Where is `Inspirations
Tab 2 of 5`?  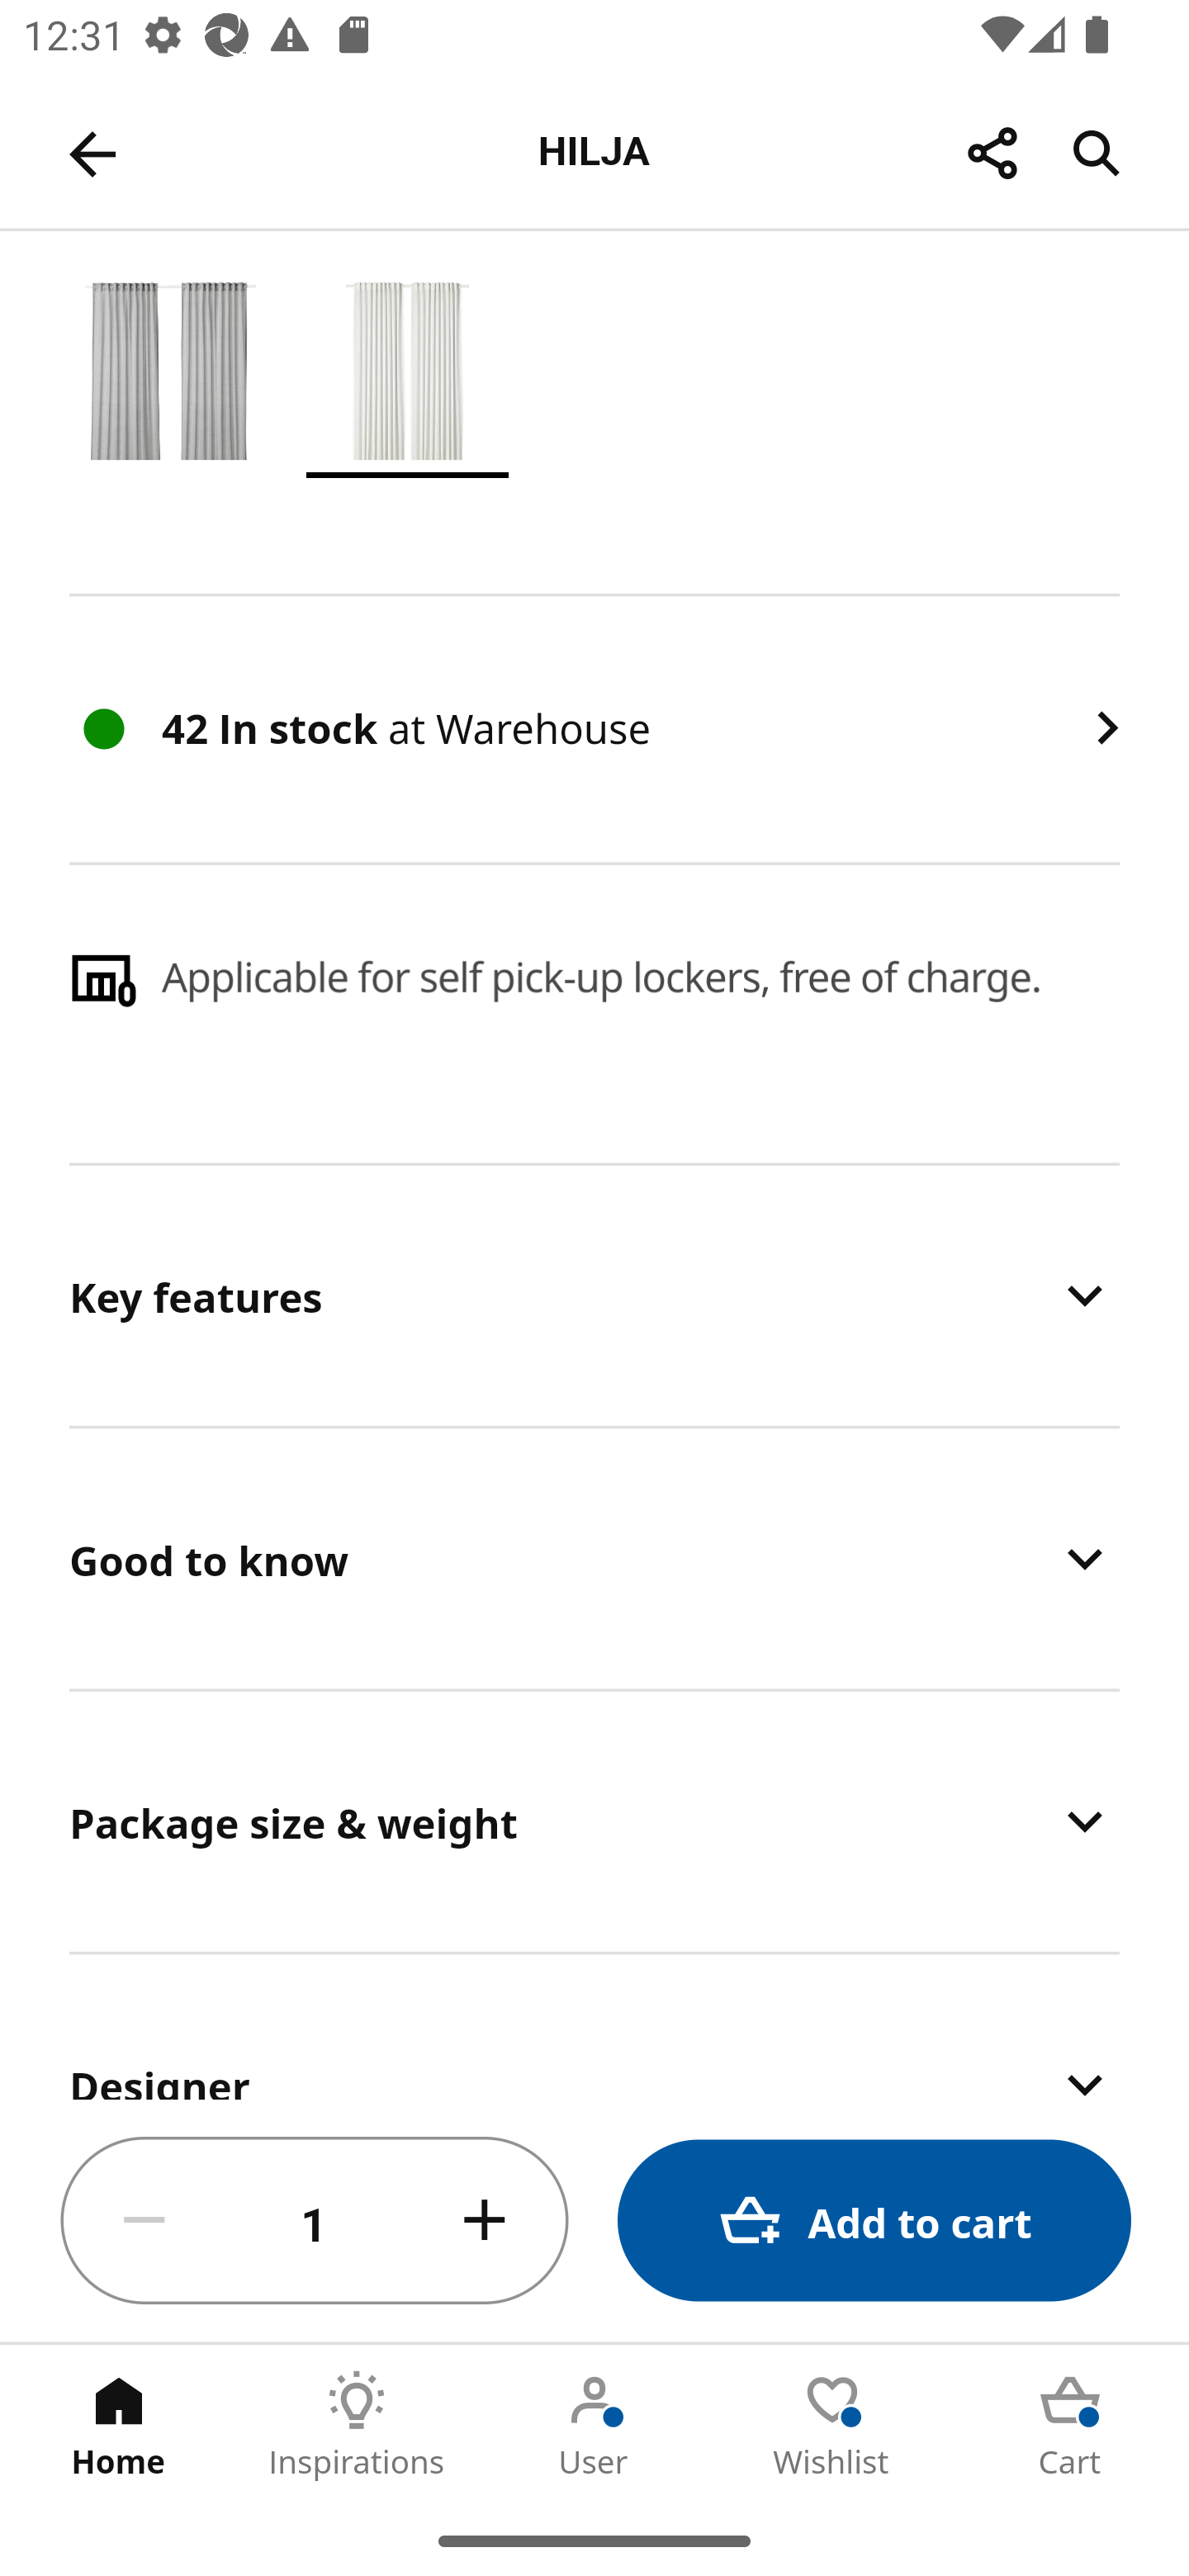
Inspirations
Tab 2 of 5 is located at coordinates (357, 2425).